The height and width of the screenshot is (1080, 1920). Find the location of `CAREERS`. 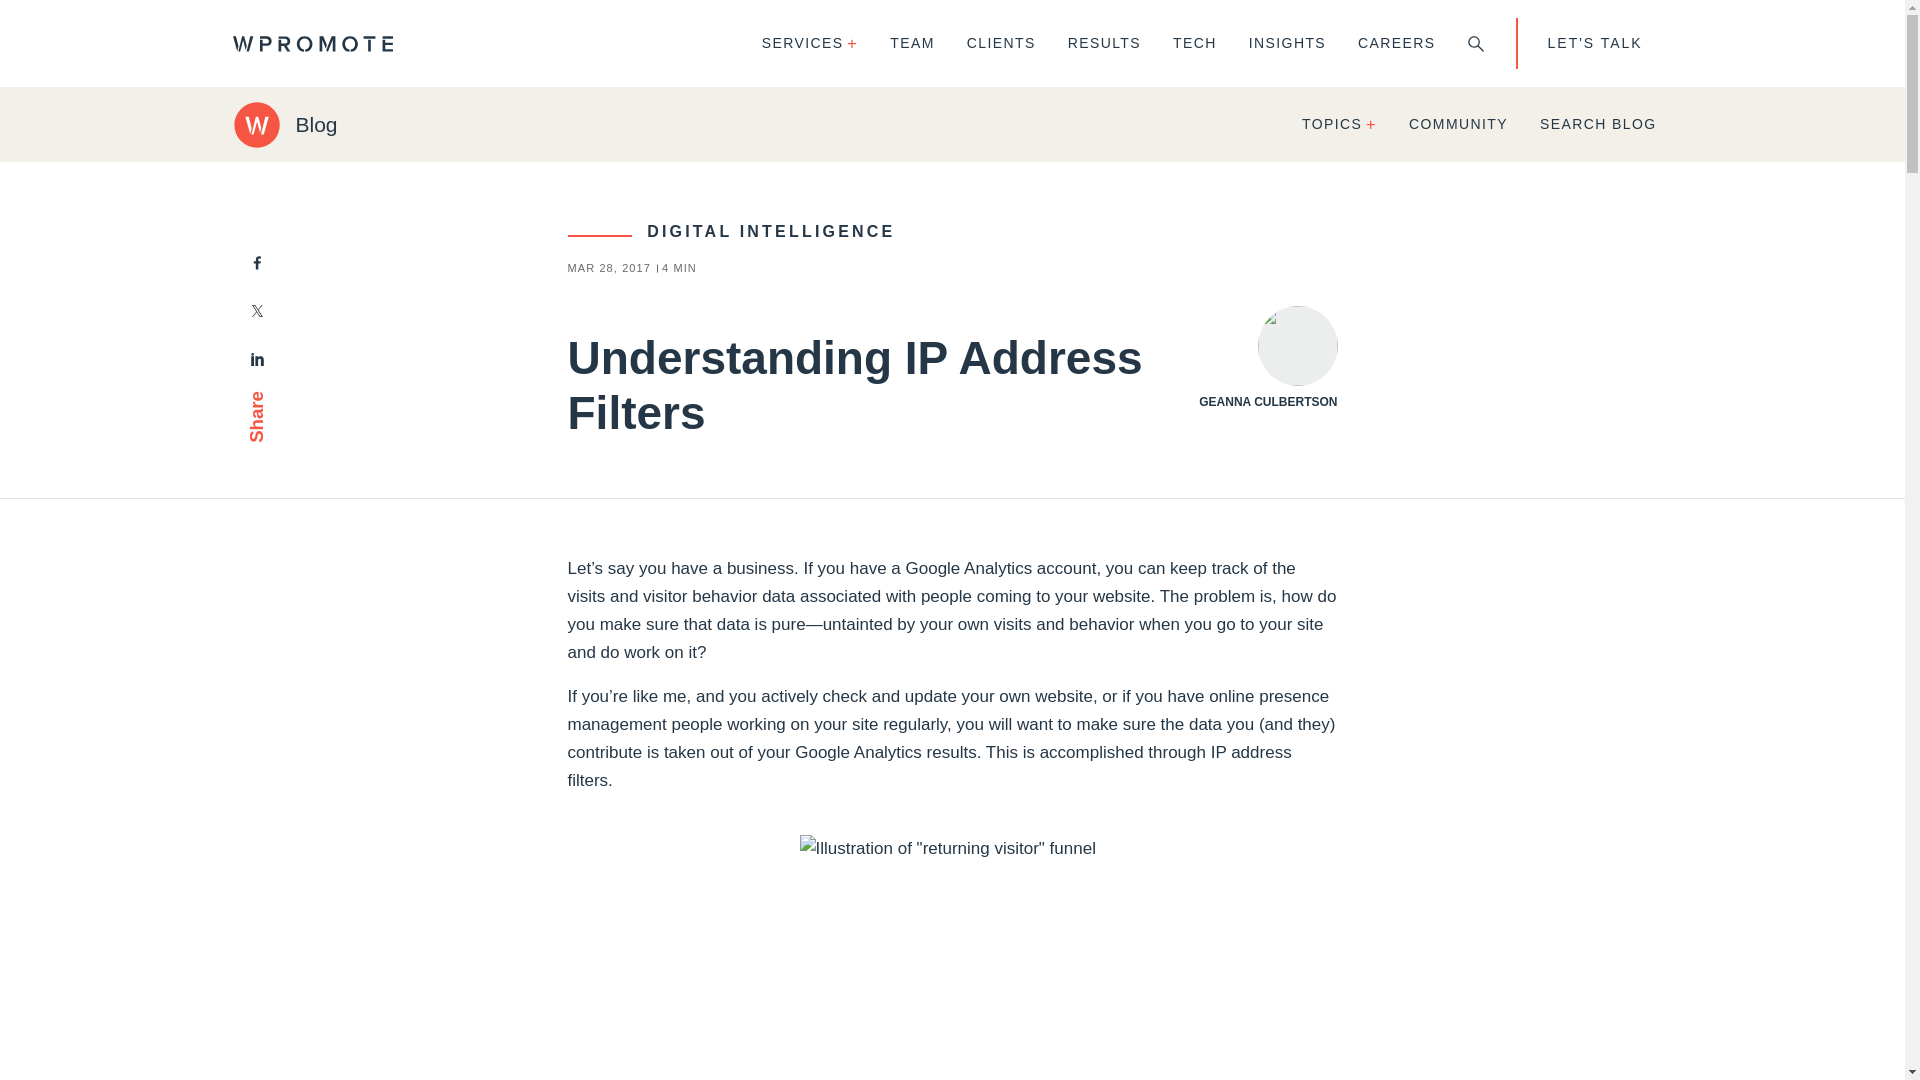

CAREERS is located at coordinates (1396, 44).